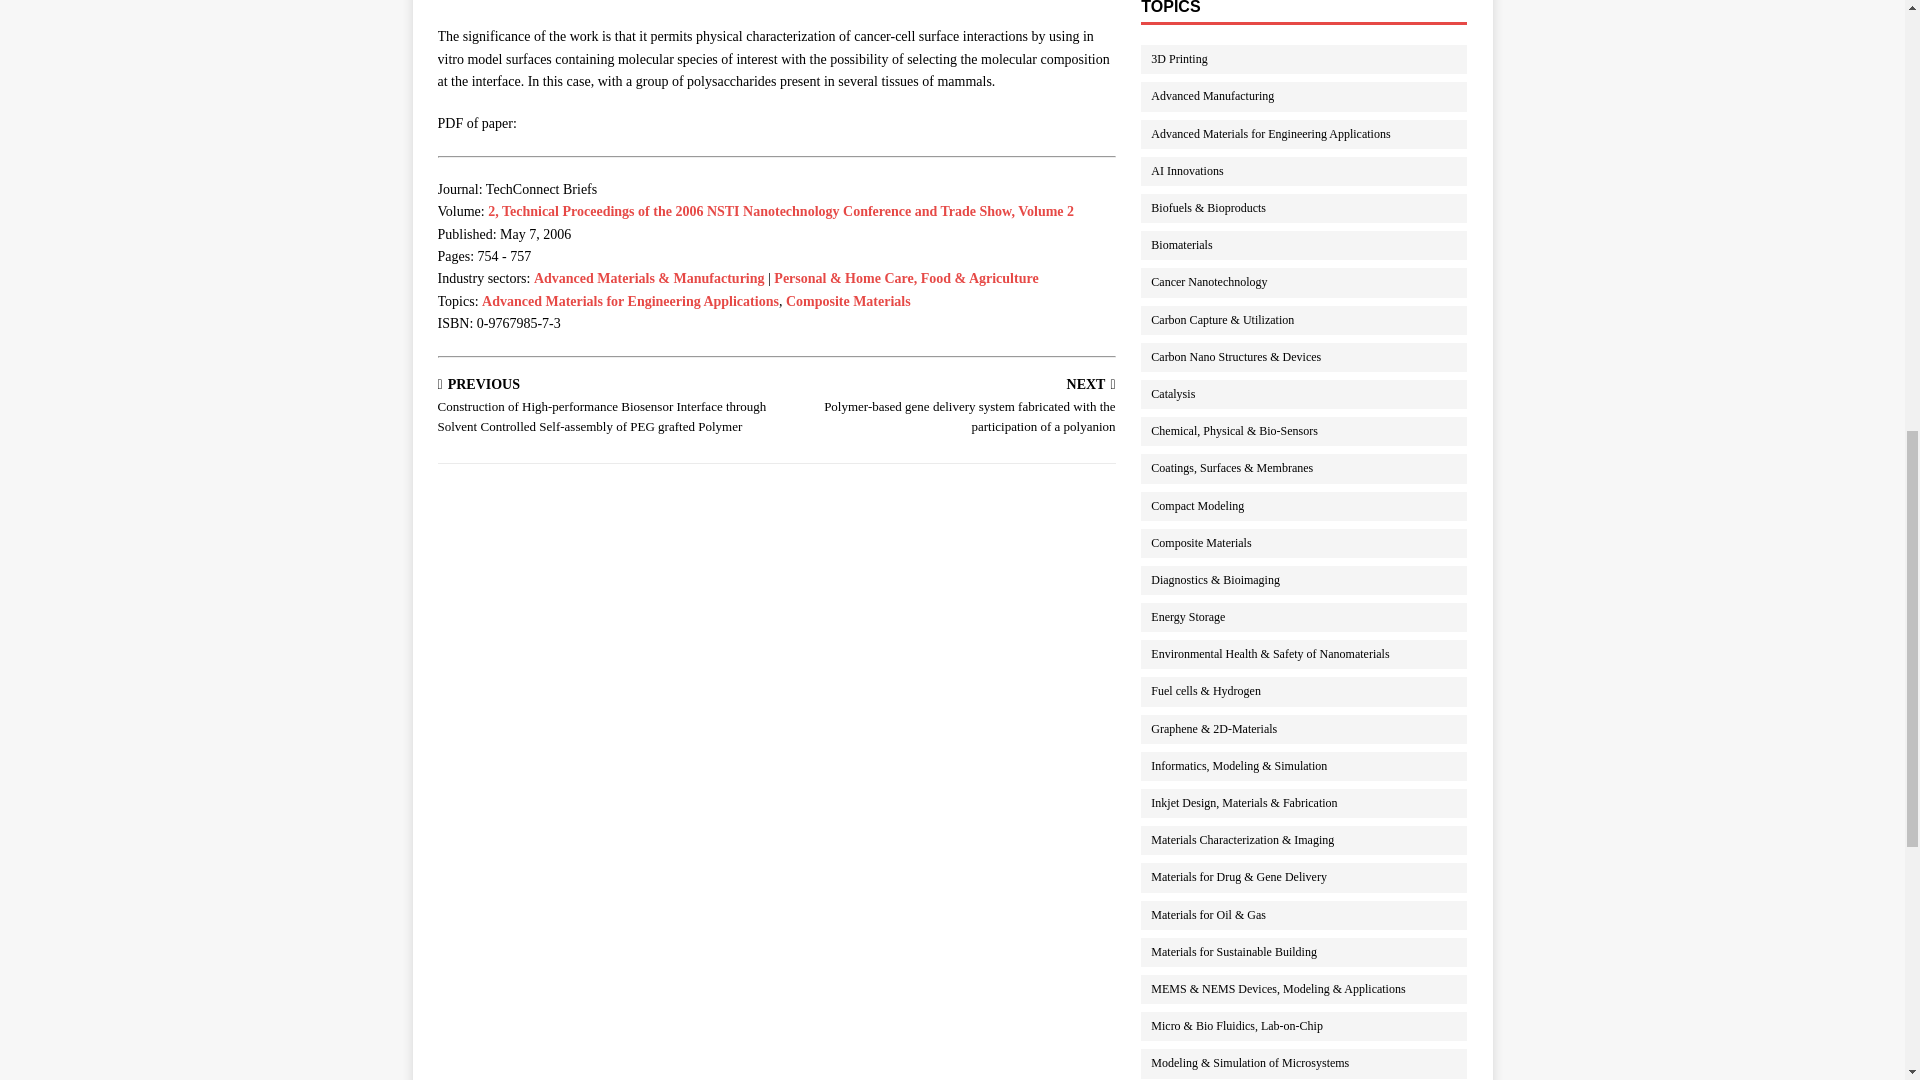 This screenshot has width=1920, height=1080. What do you see at coordinates (1313, 170) in the screenshot?
I see `AI Innovations` at bounding box center [1313, 170].